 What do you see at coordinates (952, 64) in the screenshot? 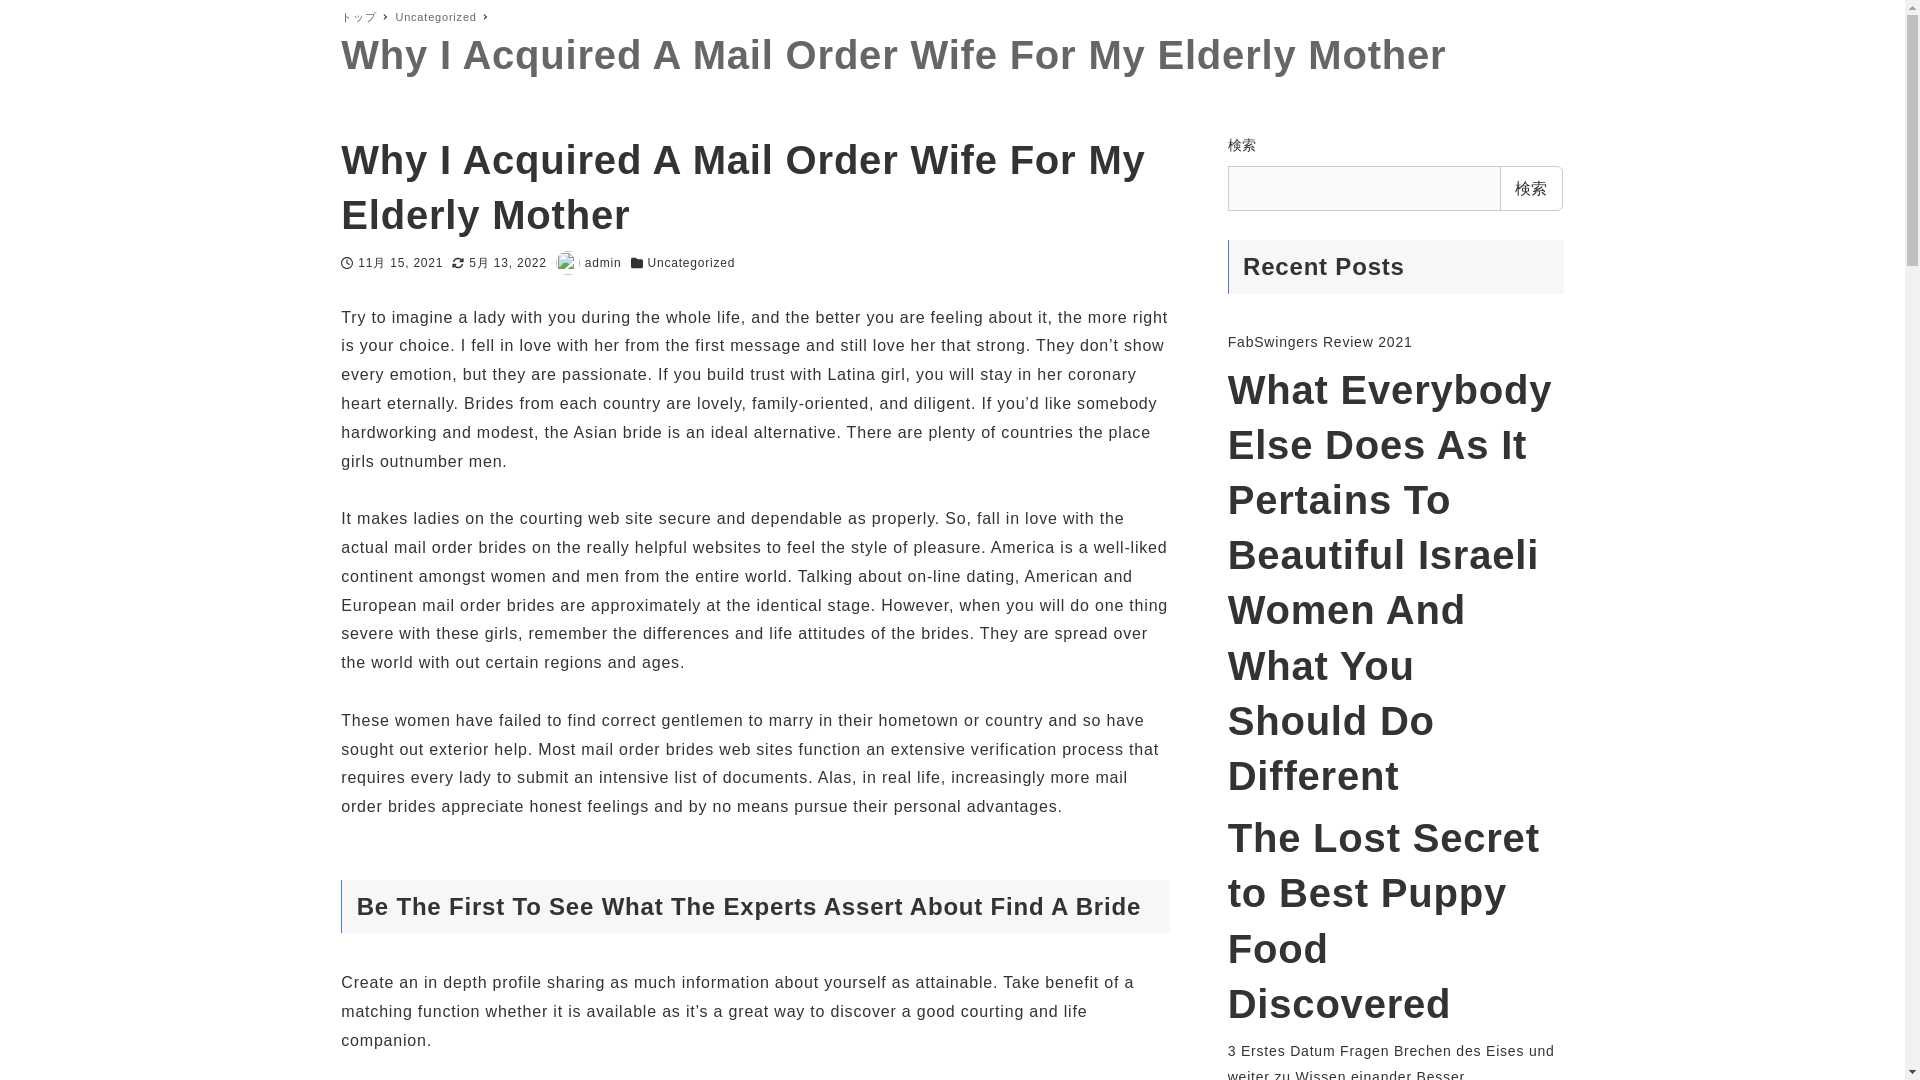
I see `Why I Acquired A Mail Order Wife For My Elderly Mother` at bounding box center [952, 64].